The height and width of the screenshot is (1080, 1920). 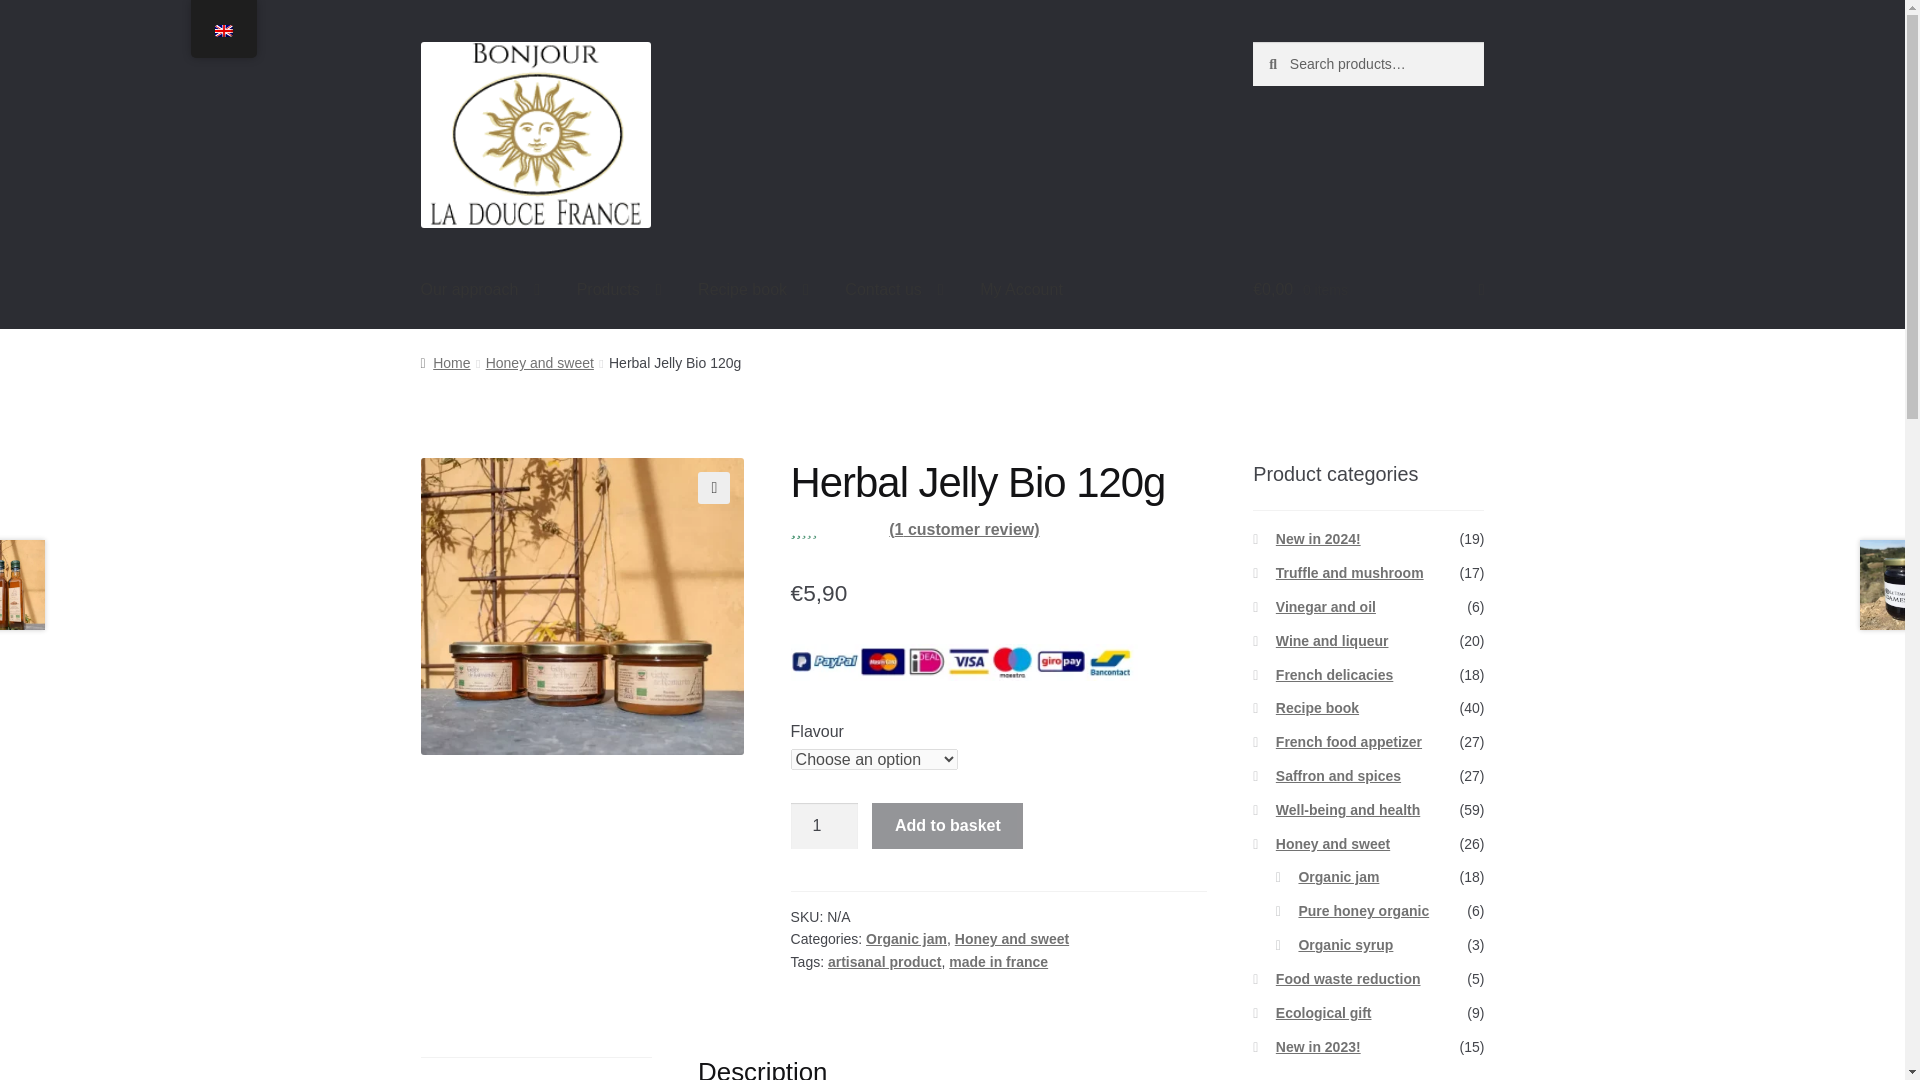 I want to click on 1, so click(x=824, y=826).